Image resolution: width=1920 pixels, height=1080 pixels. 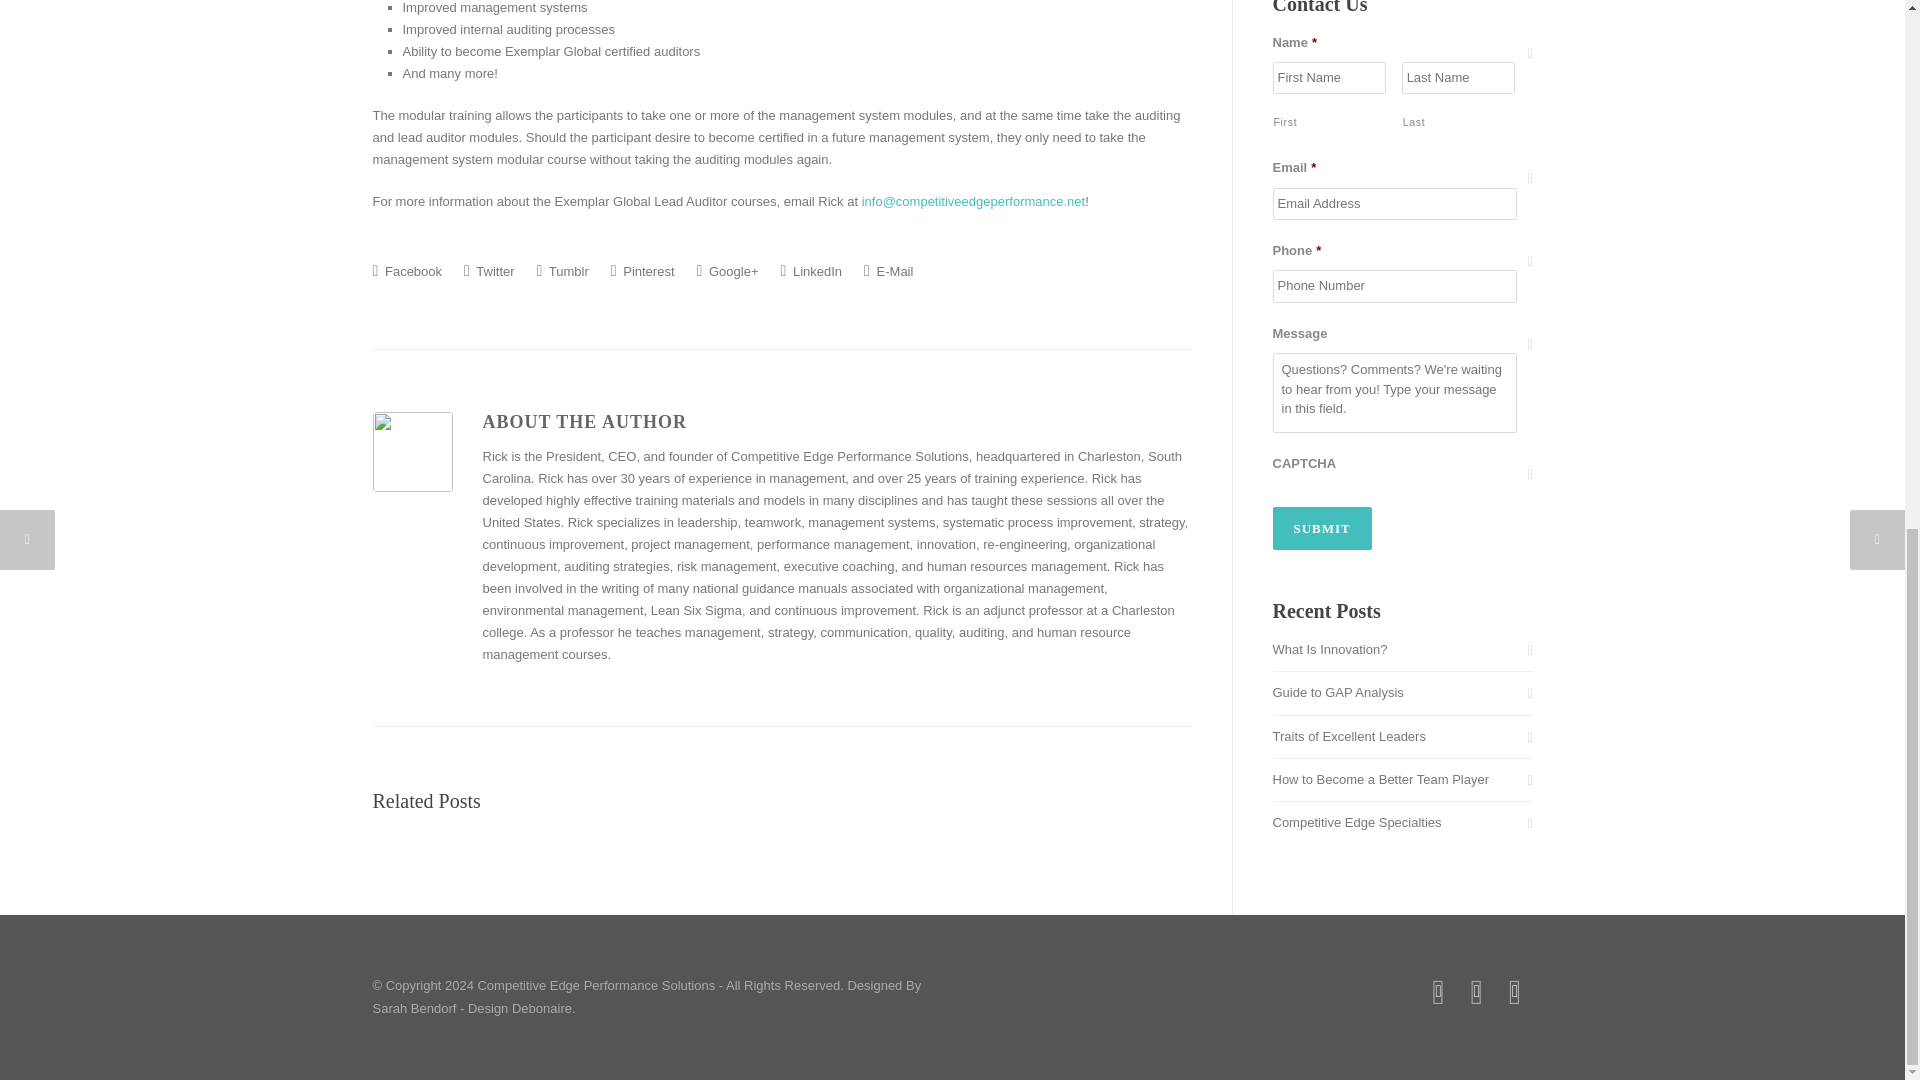 What do you see at coordinates (888, 270) in the screenshot?
I see `Share via E-Mail` at bounding box center [888, 270].